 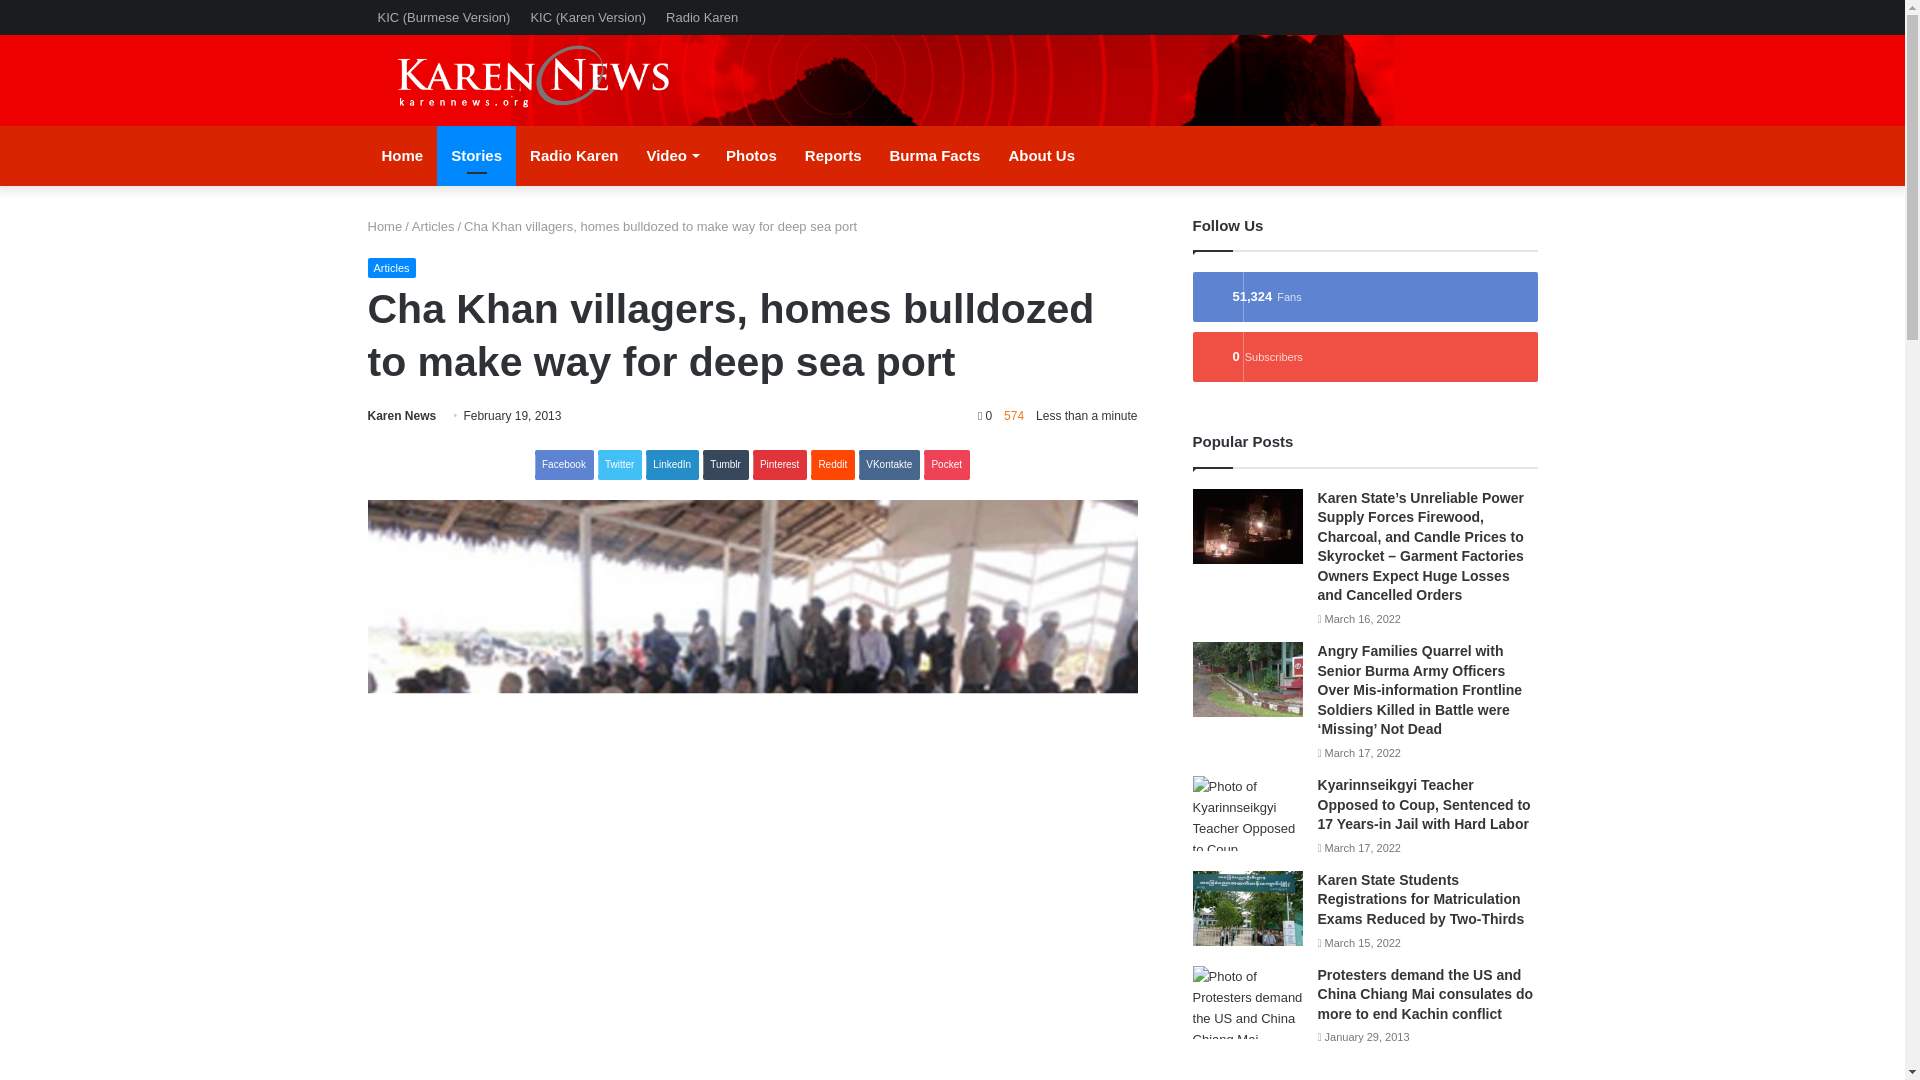 I want to click on Twitter, so click(x=619, y=464).